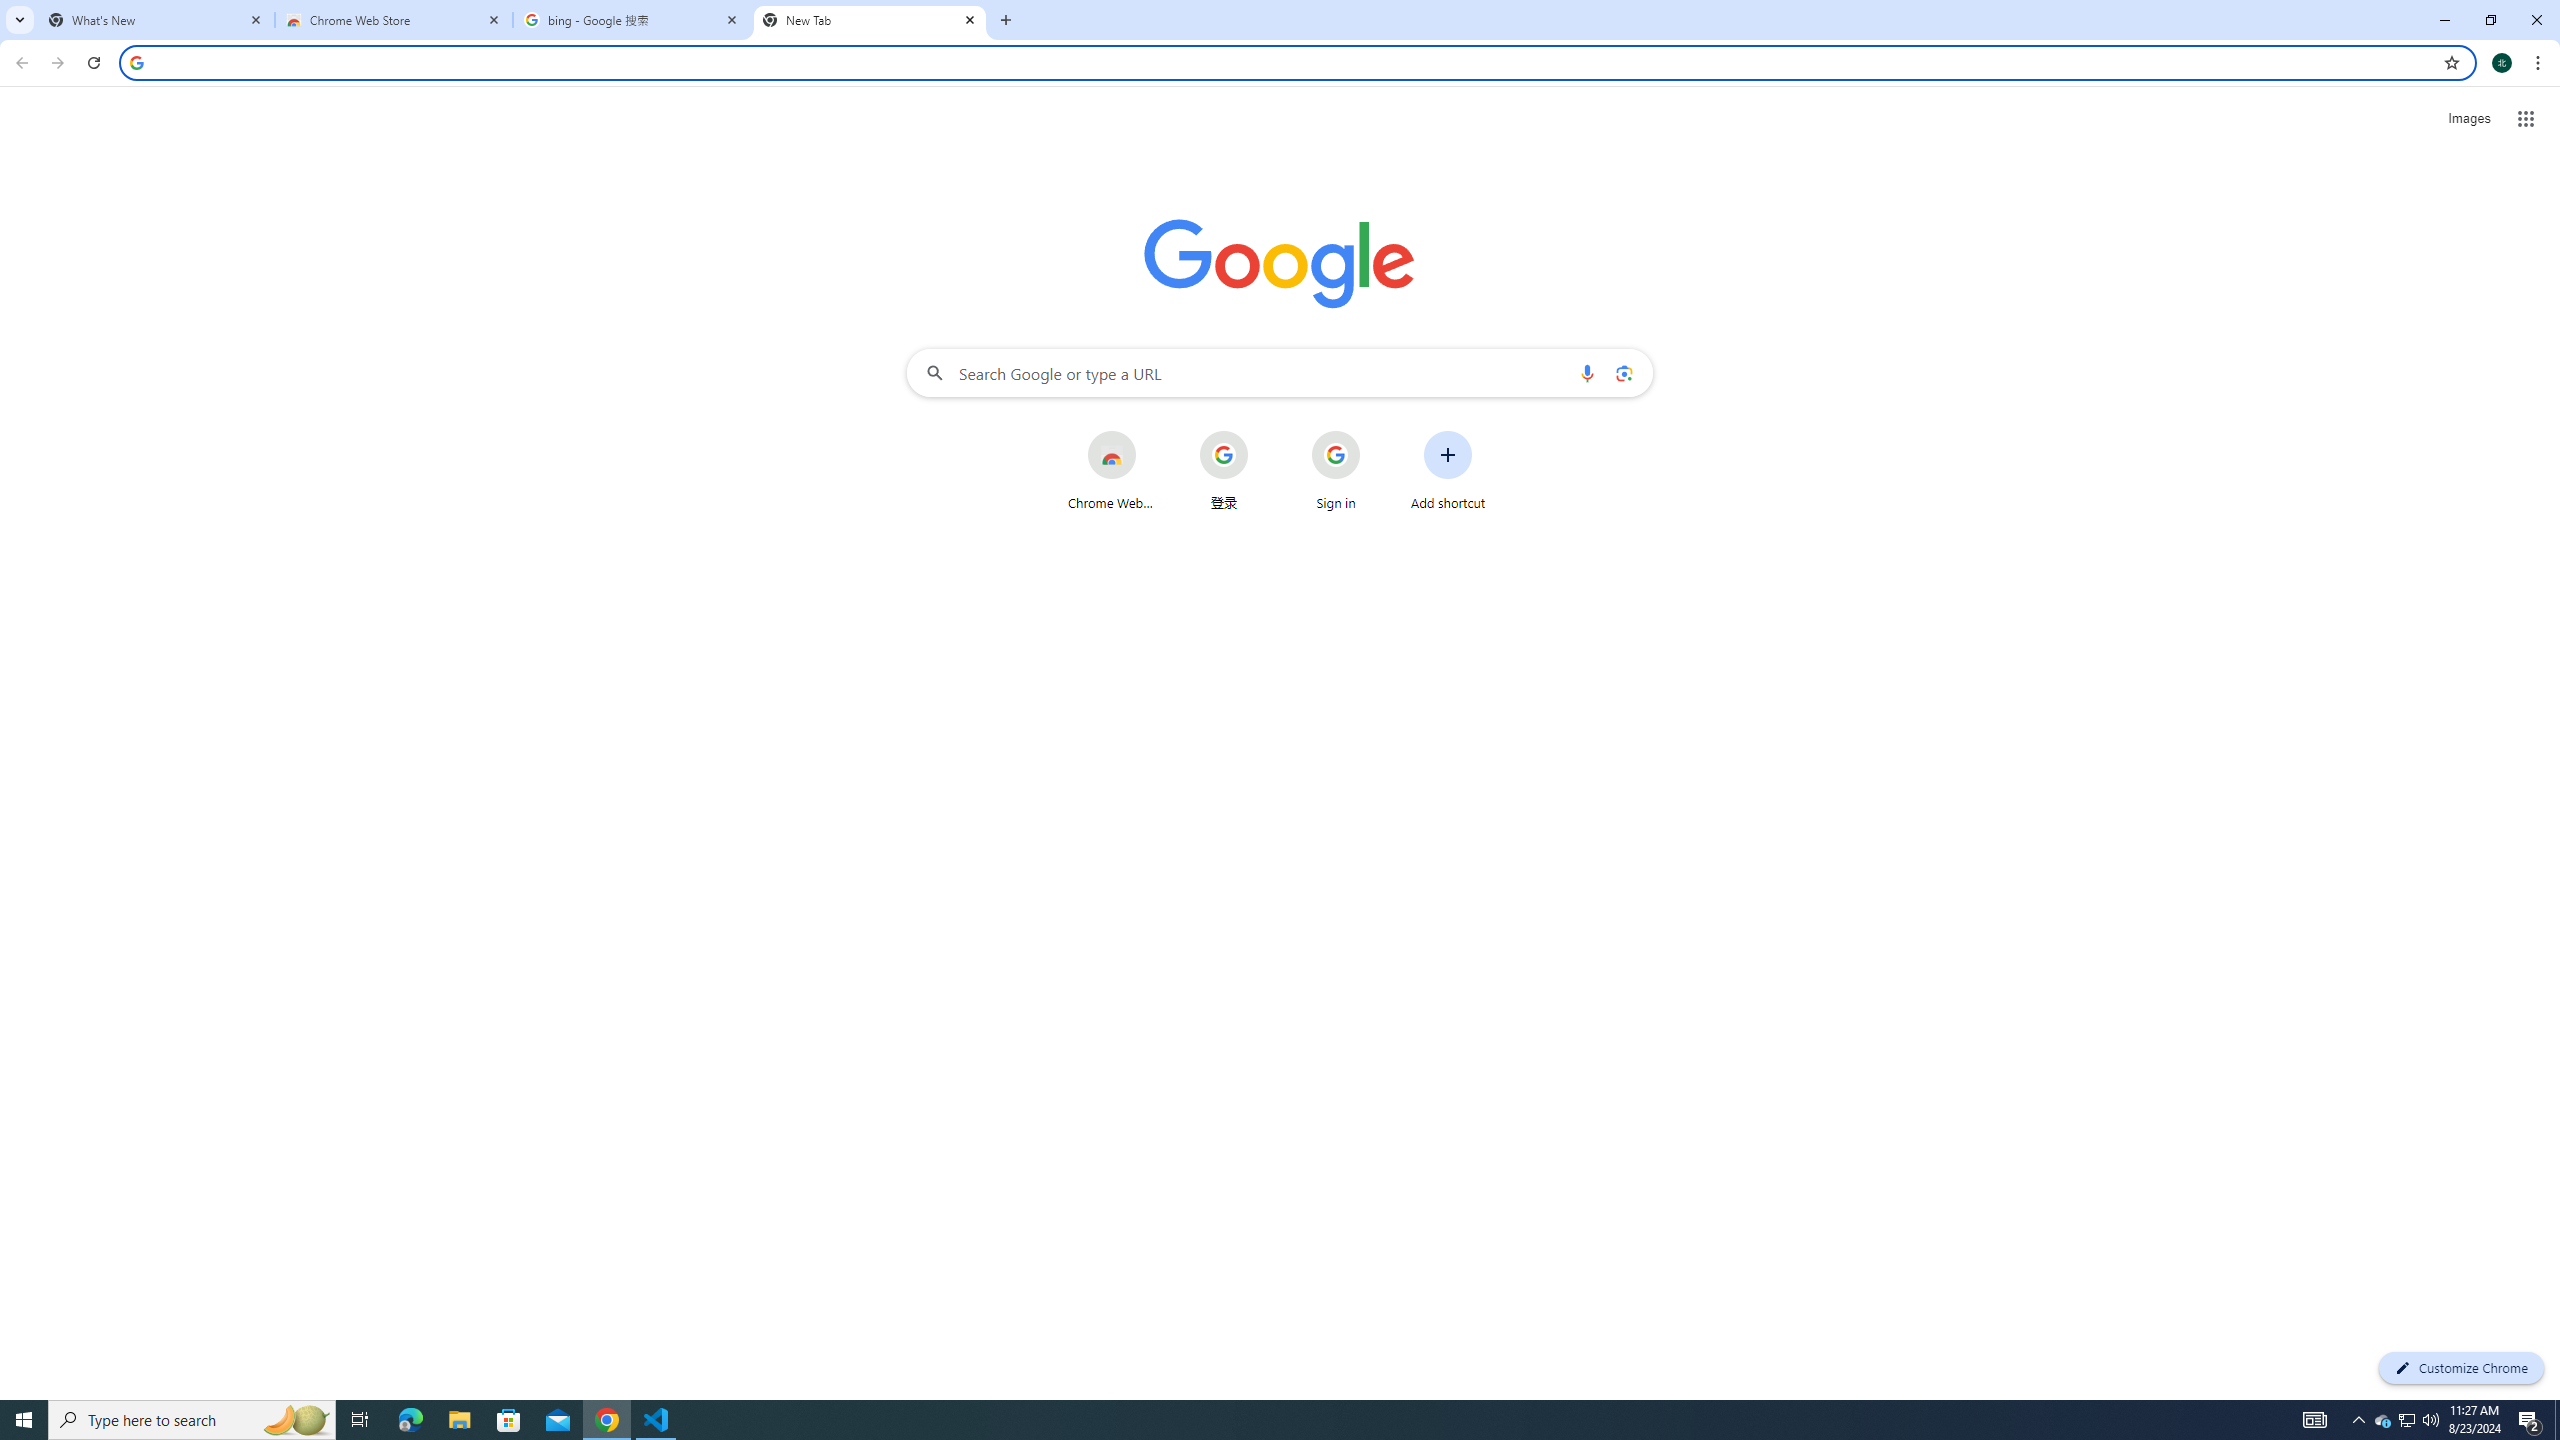 This screenshot has width=2560, height=1440. I want to click on Lines (Distinctive), so click(1237, 160).